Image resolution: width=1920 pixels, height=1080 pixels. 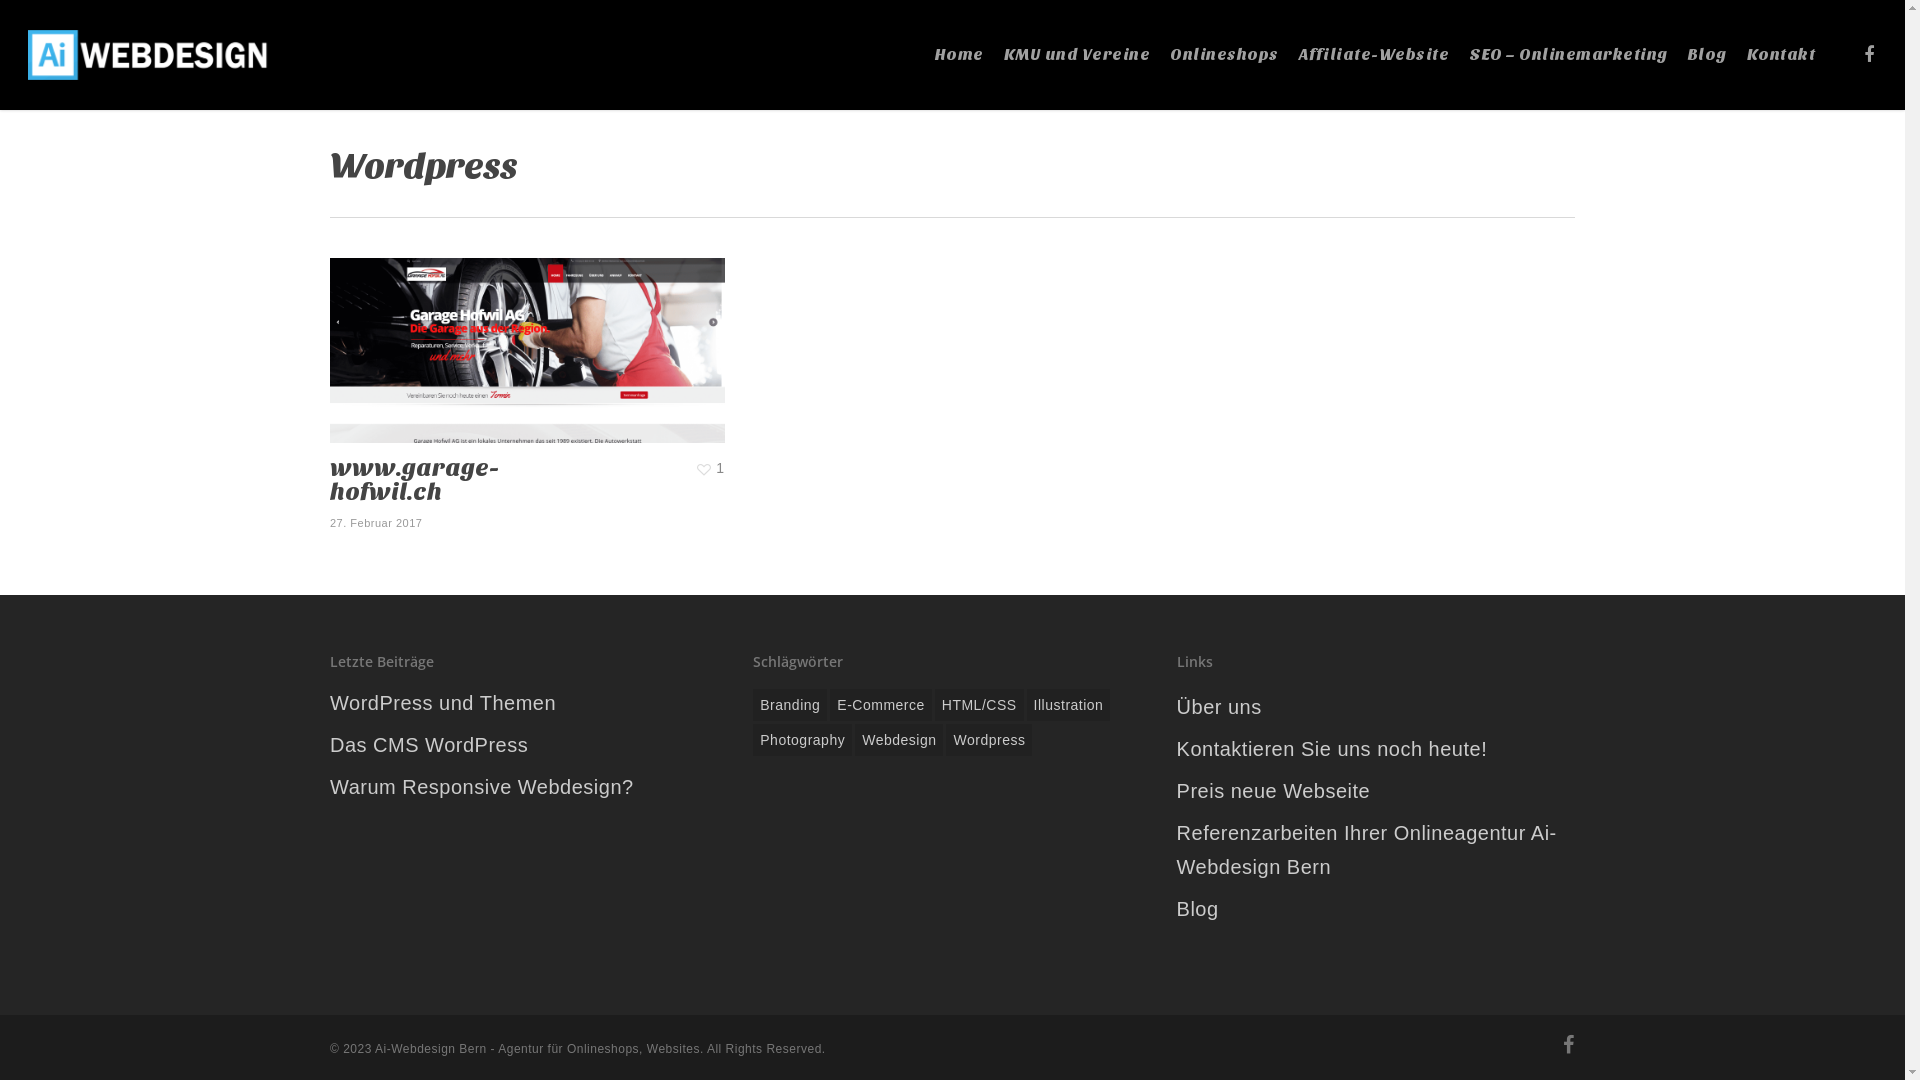 I want to click on HTML/CSS, so click(x=980, y=705).